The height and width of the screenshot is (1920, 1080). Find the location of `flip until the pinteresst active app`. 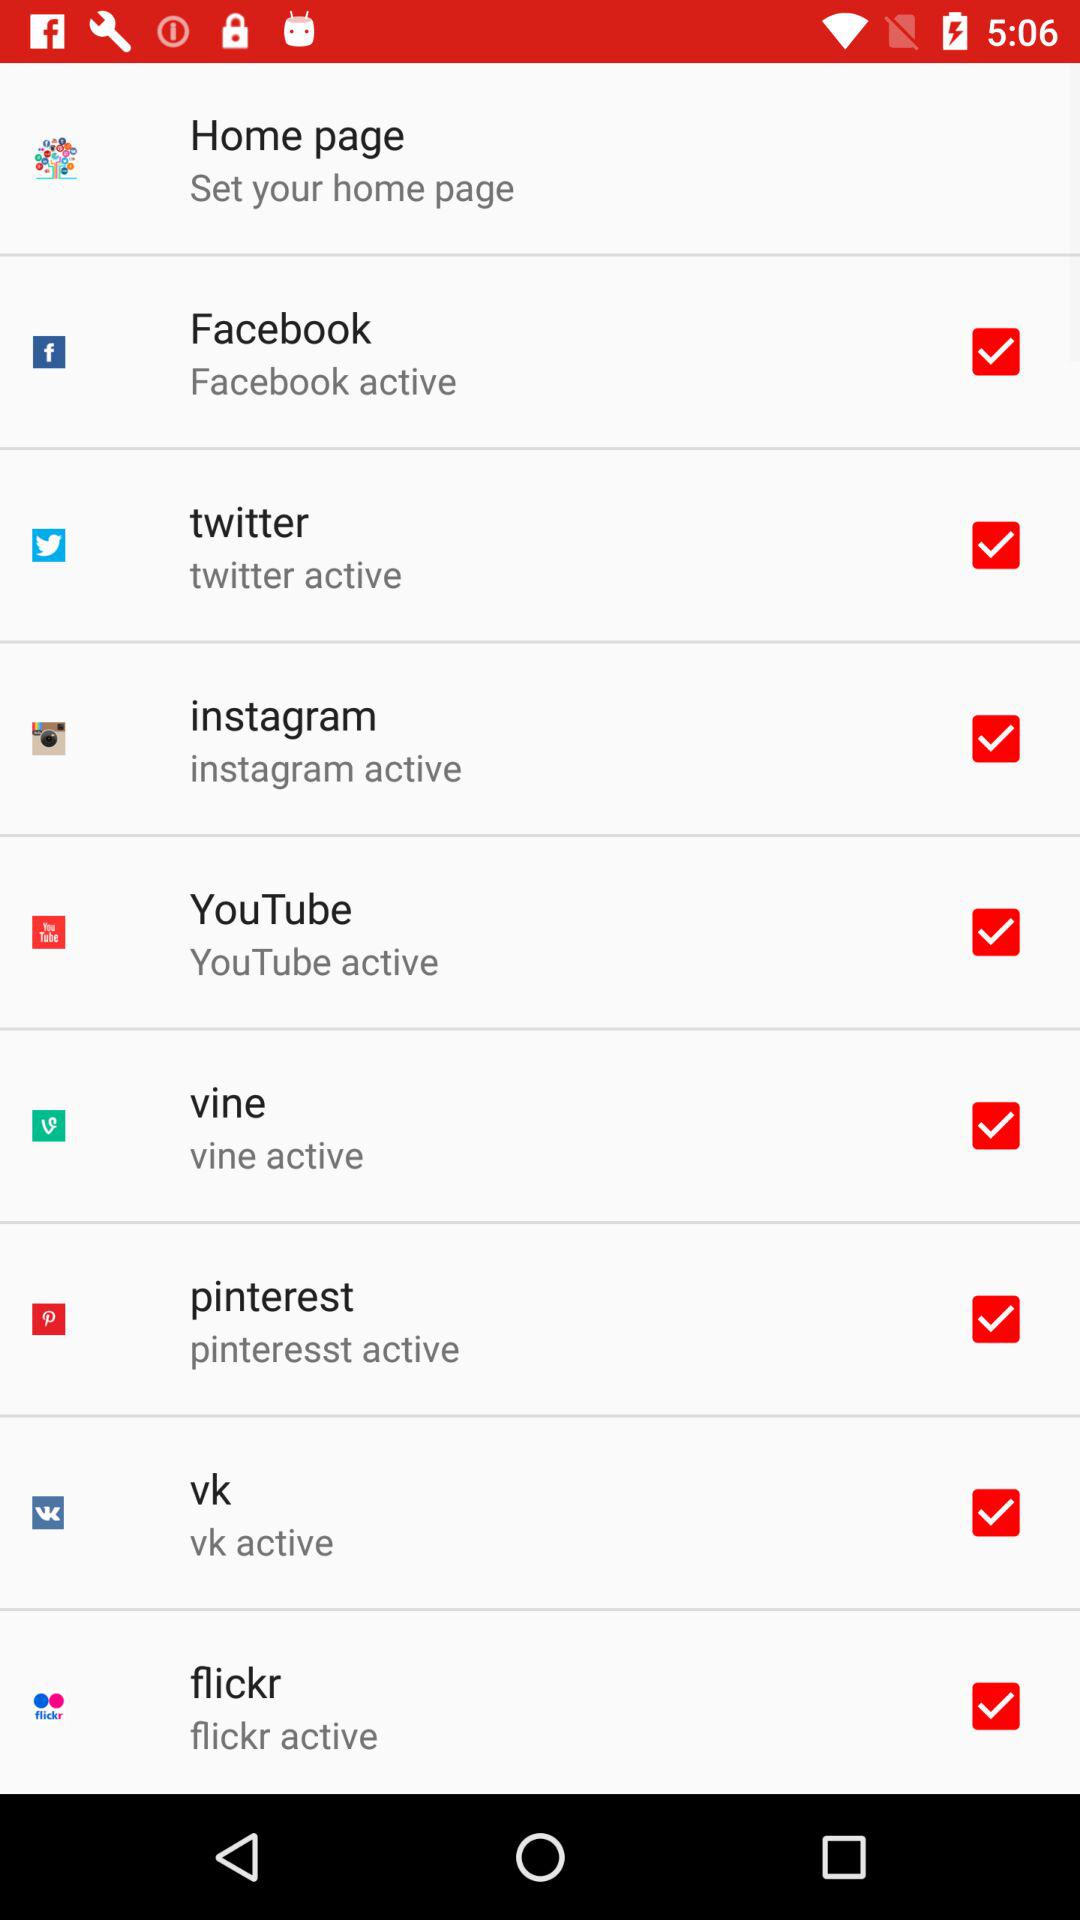

flip until the pinteresst active app is located at coordinates (324, 1347).